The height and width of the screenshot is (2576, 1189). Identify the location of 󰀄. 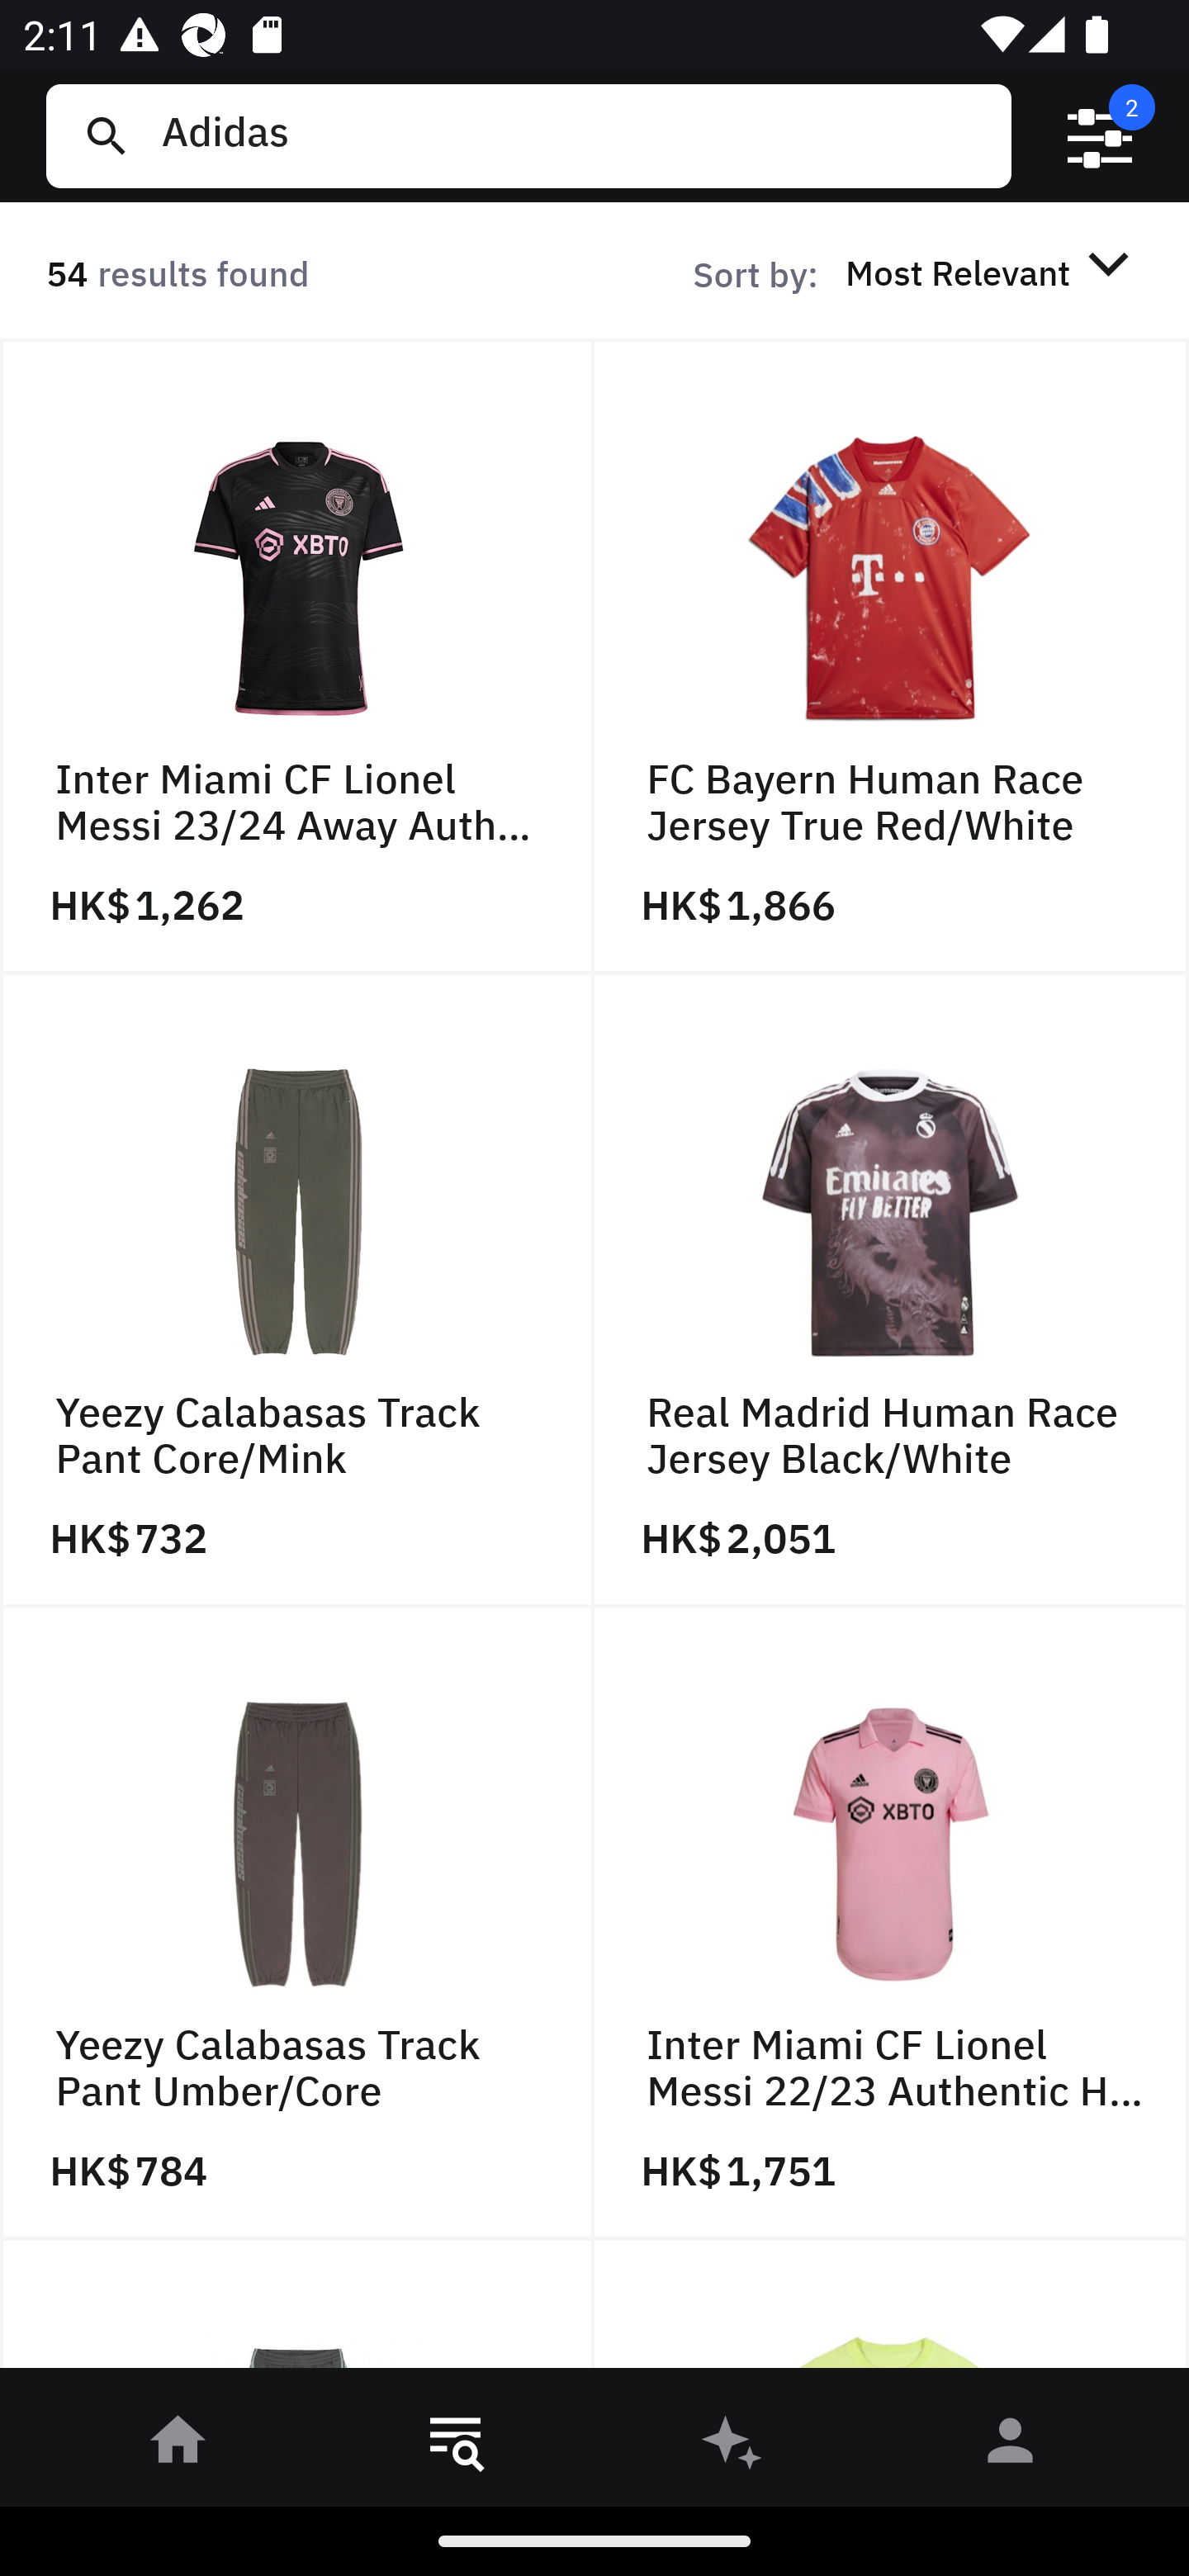
(1011, 2446).